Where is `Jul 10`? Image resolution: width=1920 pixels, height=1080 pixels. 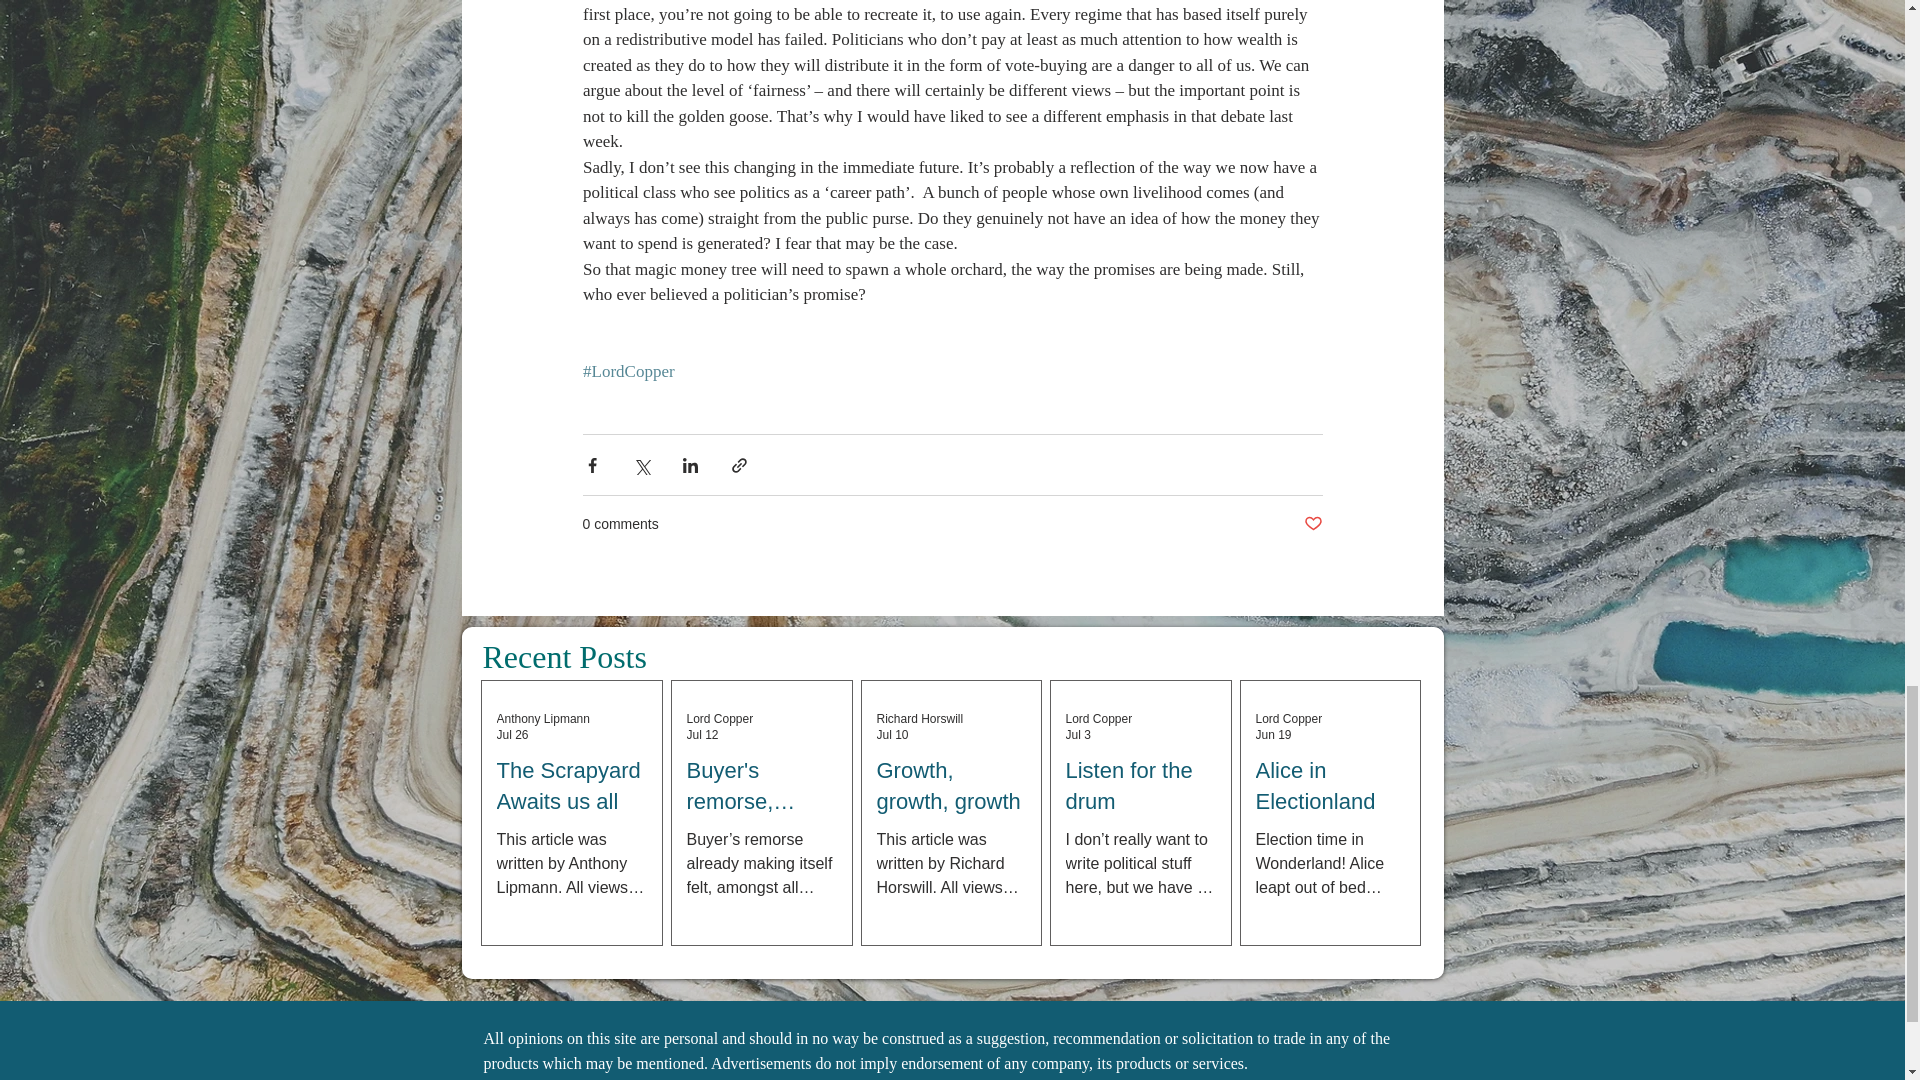
Jul 10 is located at coordinates (892, 734).